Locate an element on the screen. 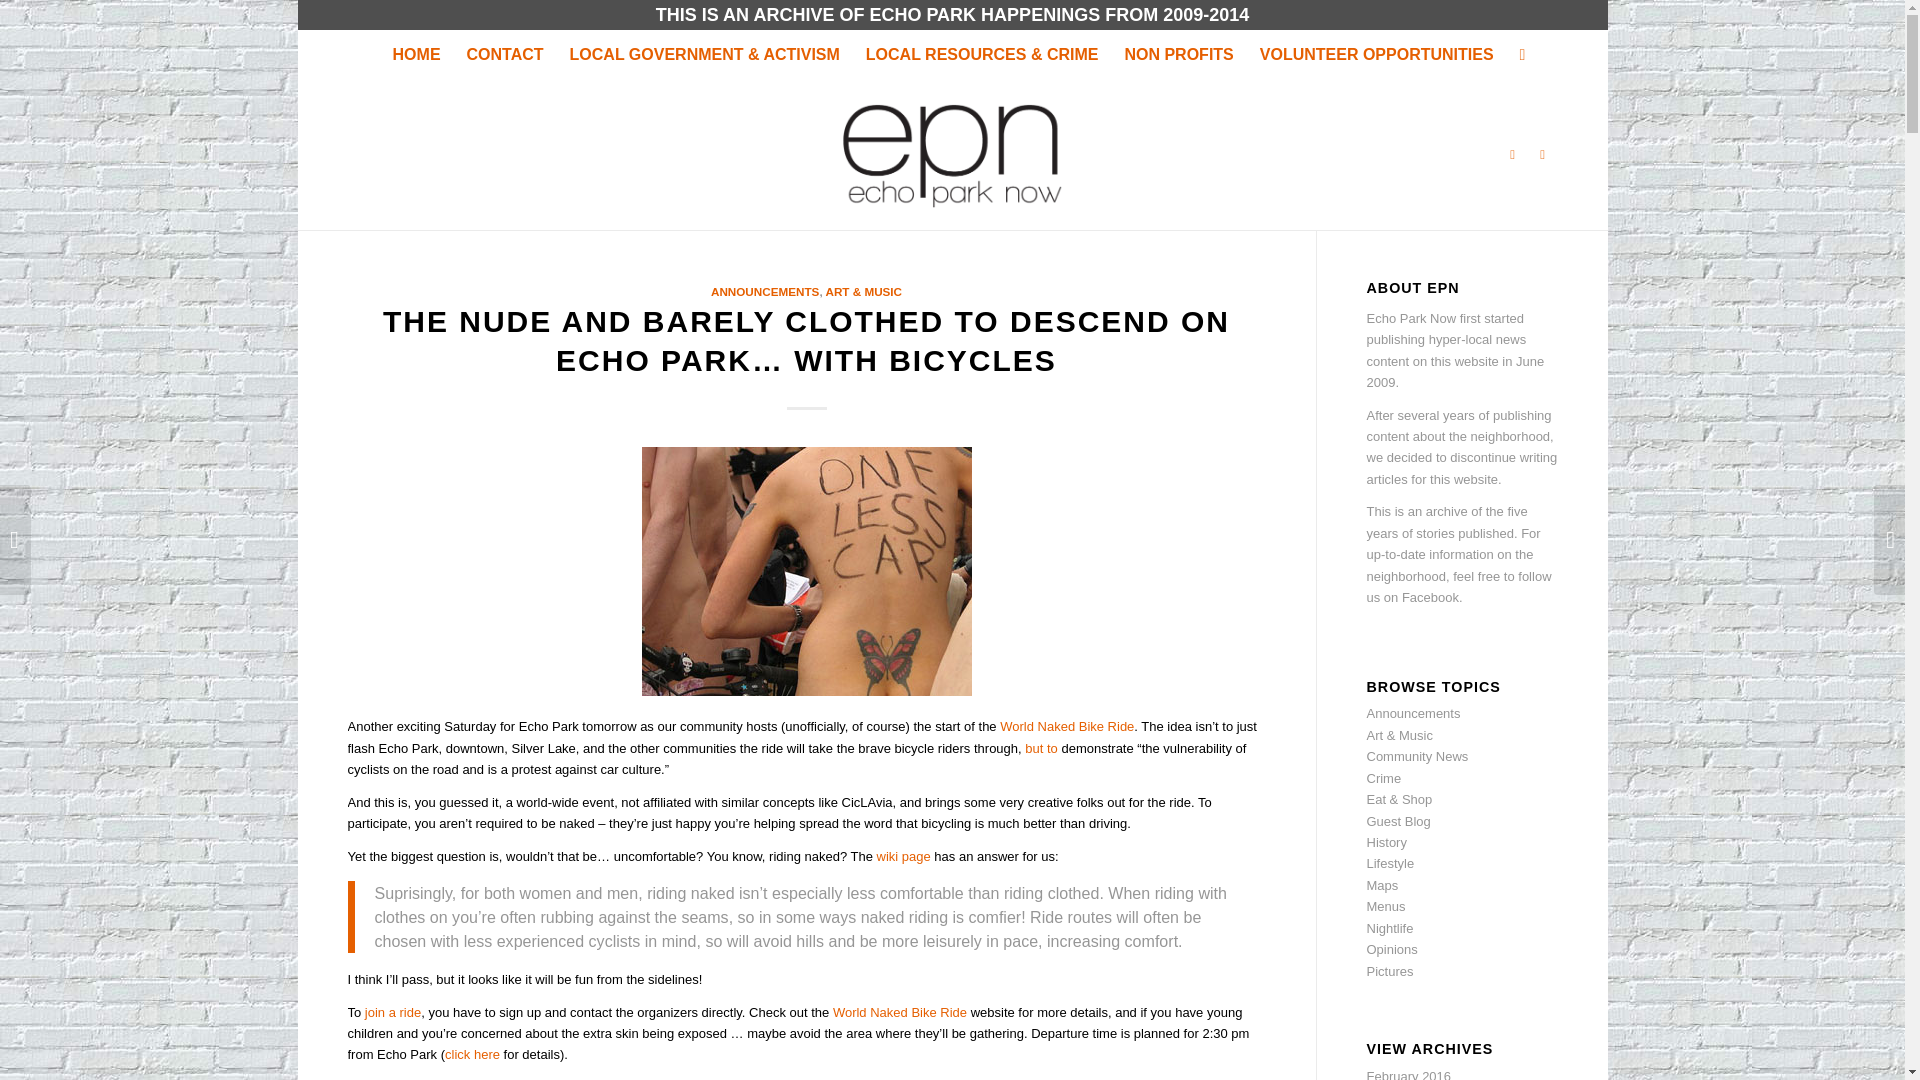 Image resolution: width=1920 pixels, height=1080 pixels. CONTACT is located at coordinates (504, 54).